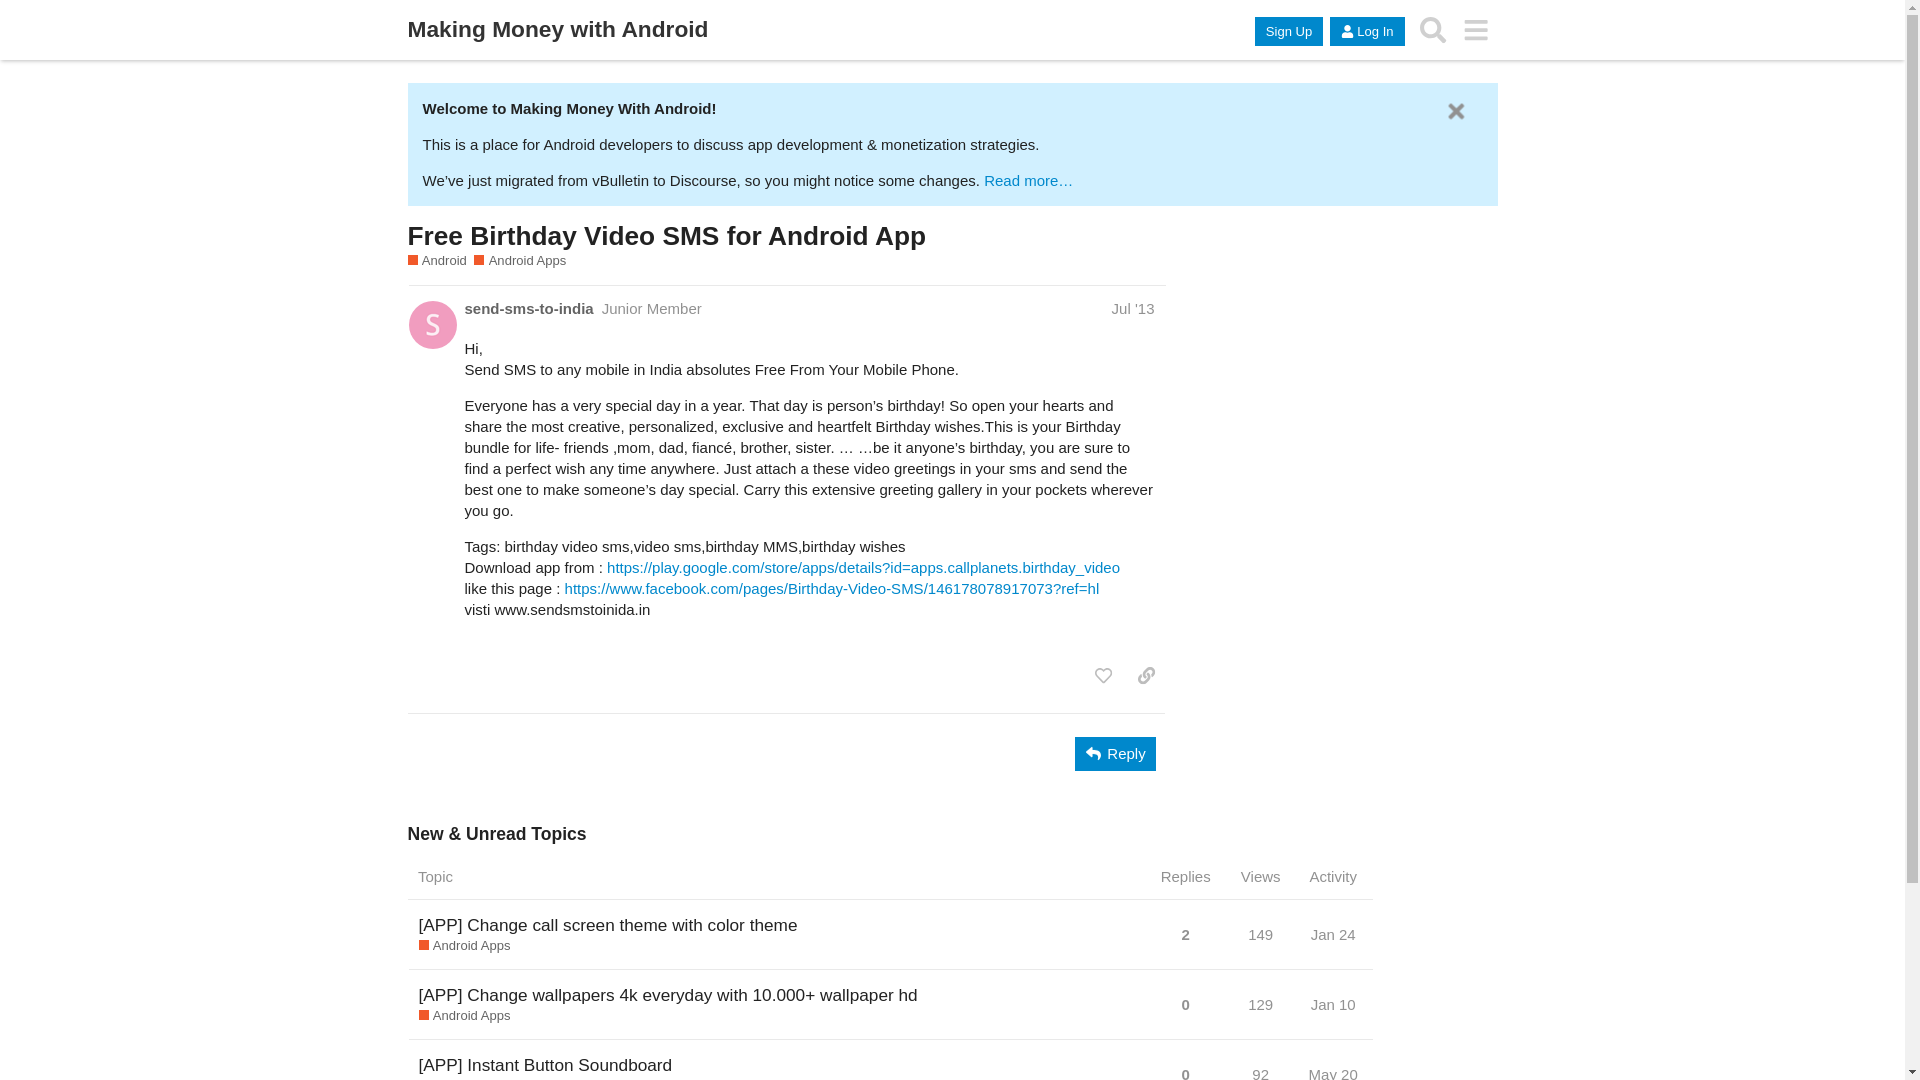 The height and width of the screenshot is (1080, 1920). What do you see at coordinates (1476, 30) in the screenshot?
I see `menu` at bounding box center [1476, 30].